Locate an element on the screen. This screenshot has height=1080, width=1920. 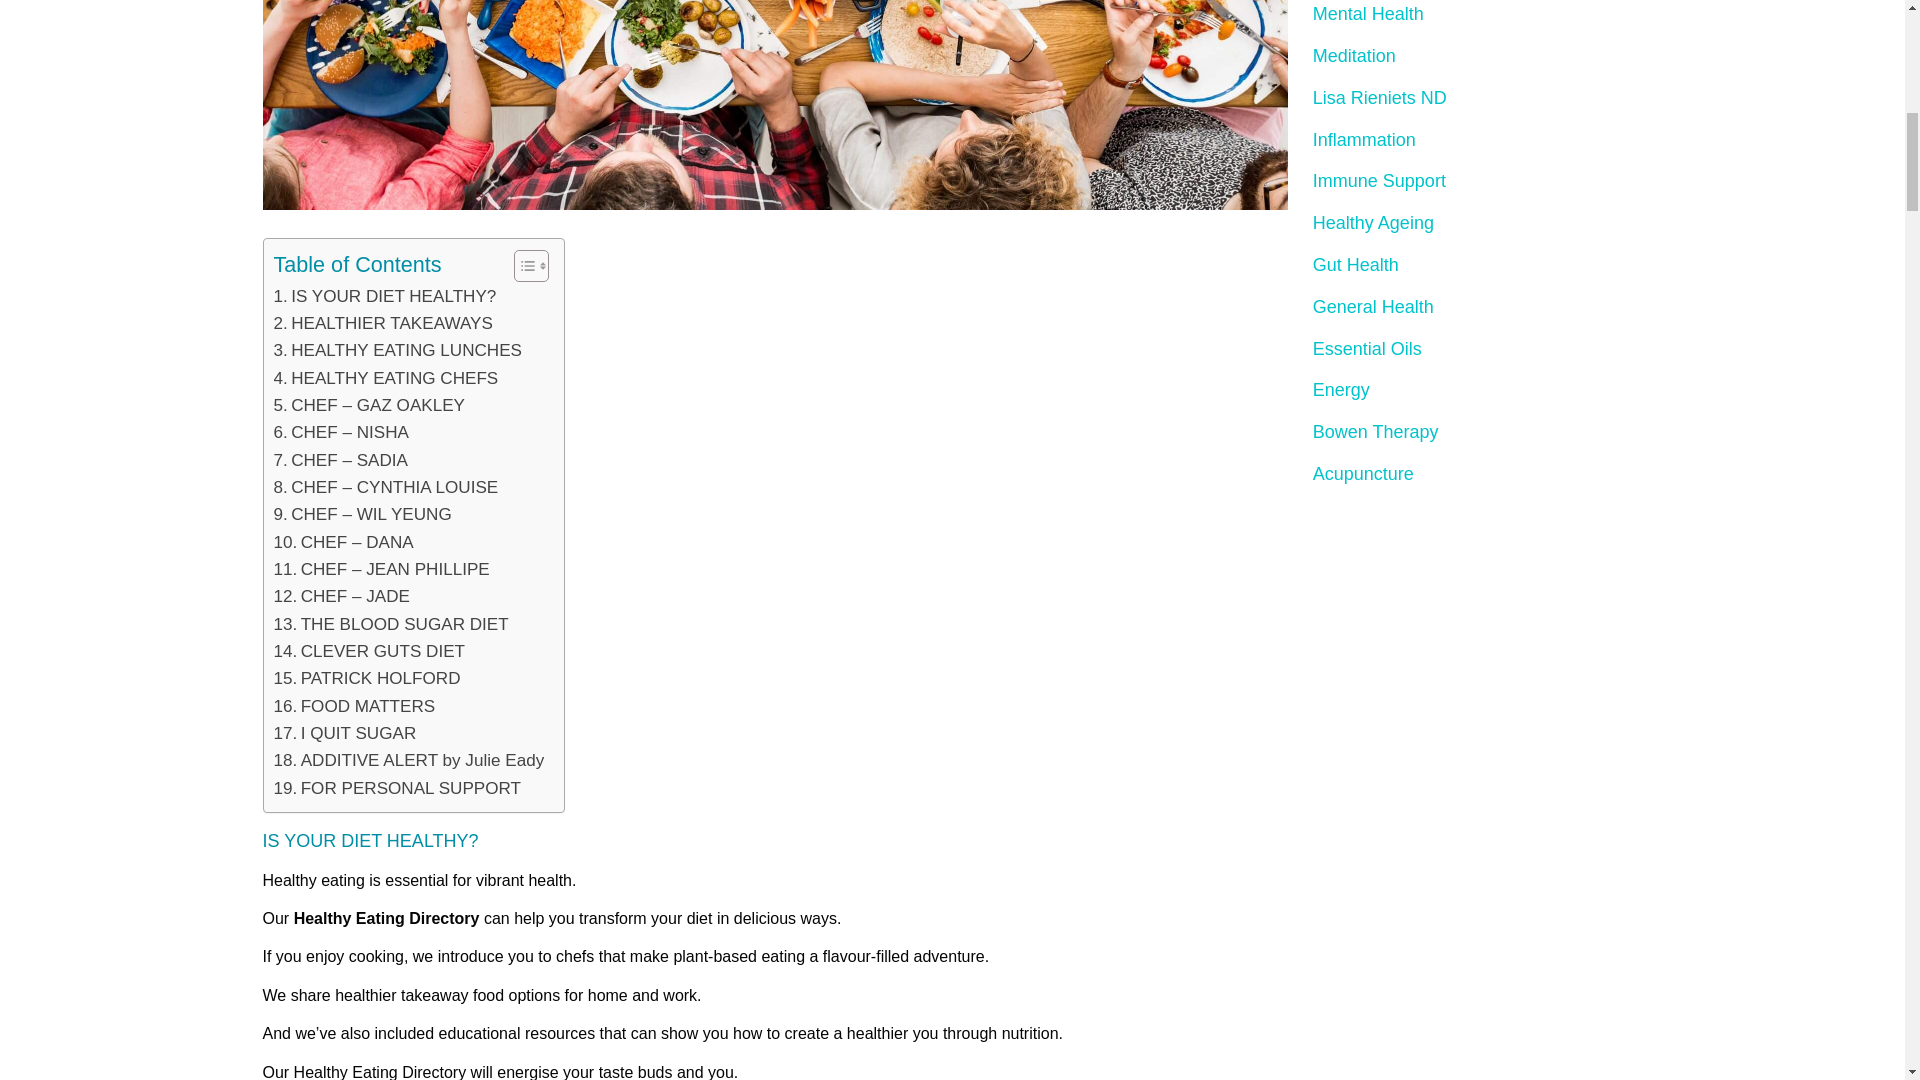
PATRICK HOLFORD is located at coordinates (367, 678).